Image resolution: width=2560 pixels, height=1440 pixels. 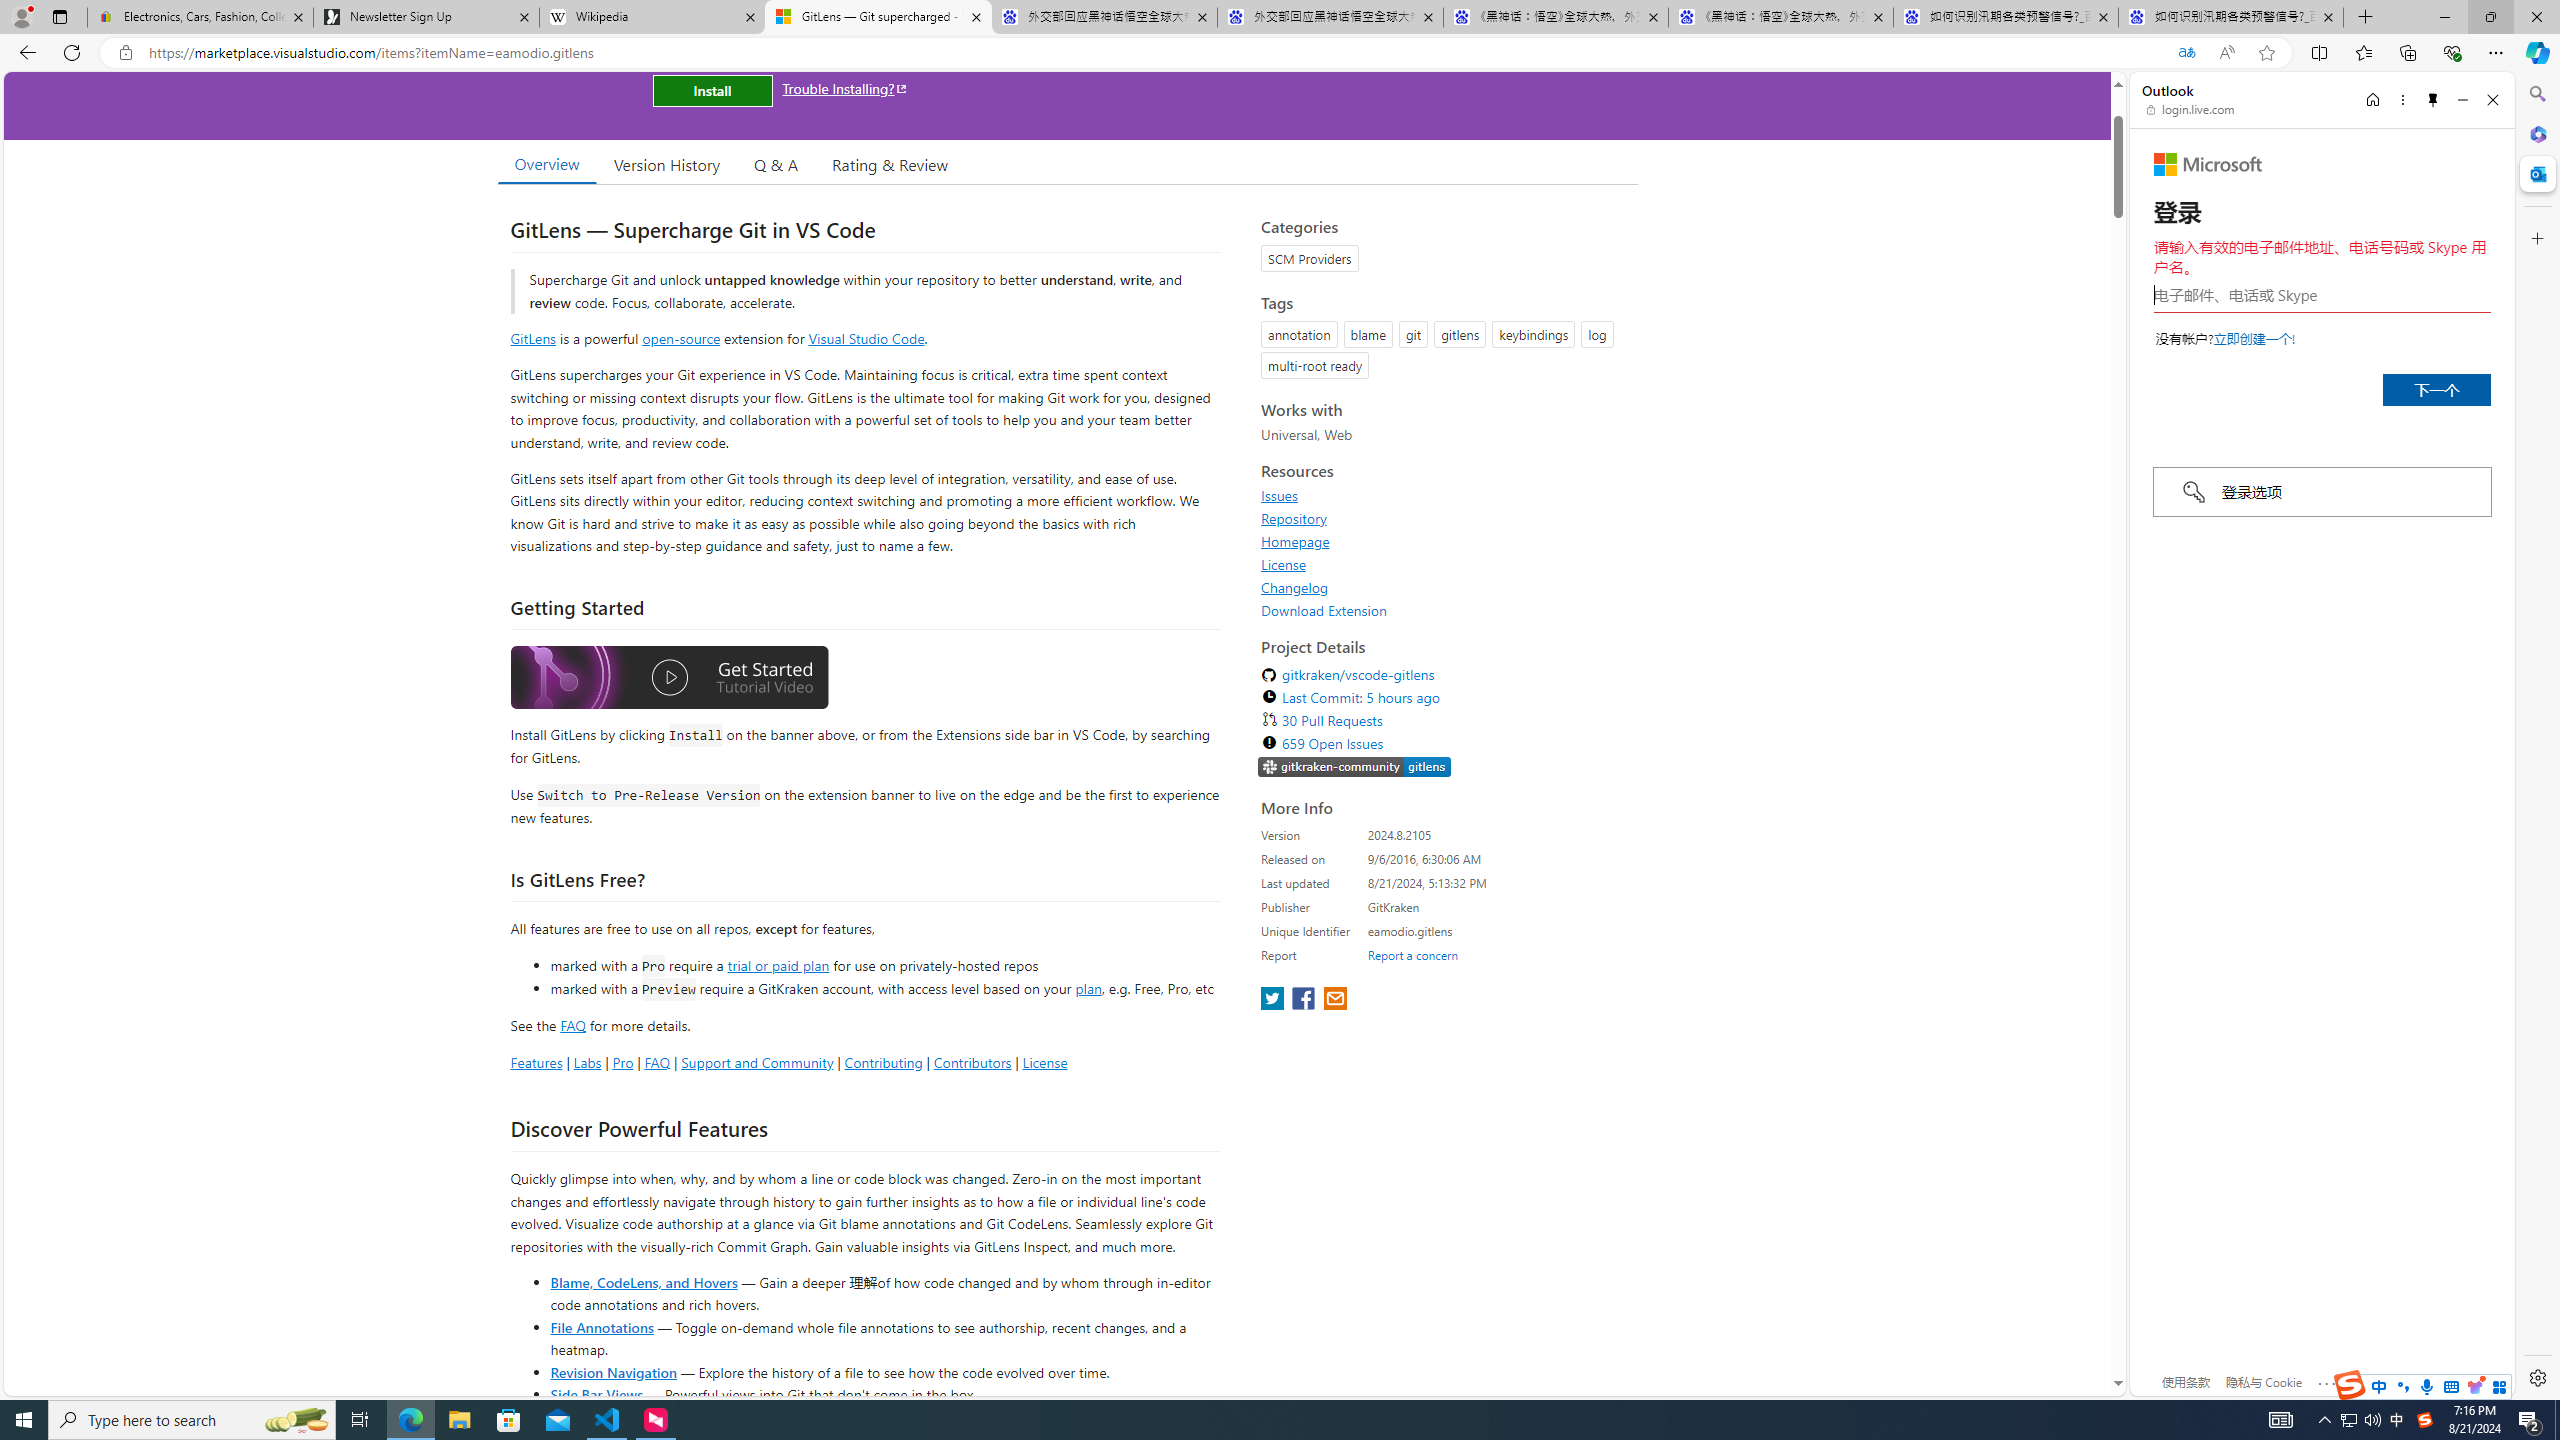 I want to click on Version History, so click(x=666, y=164).